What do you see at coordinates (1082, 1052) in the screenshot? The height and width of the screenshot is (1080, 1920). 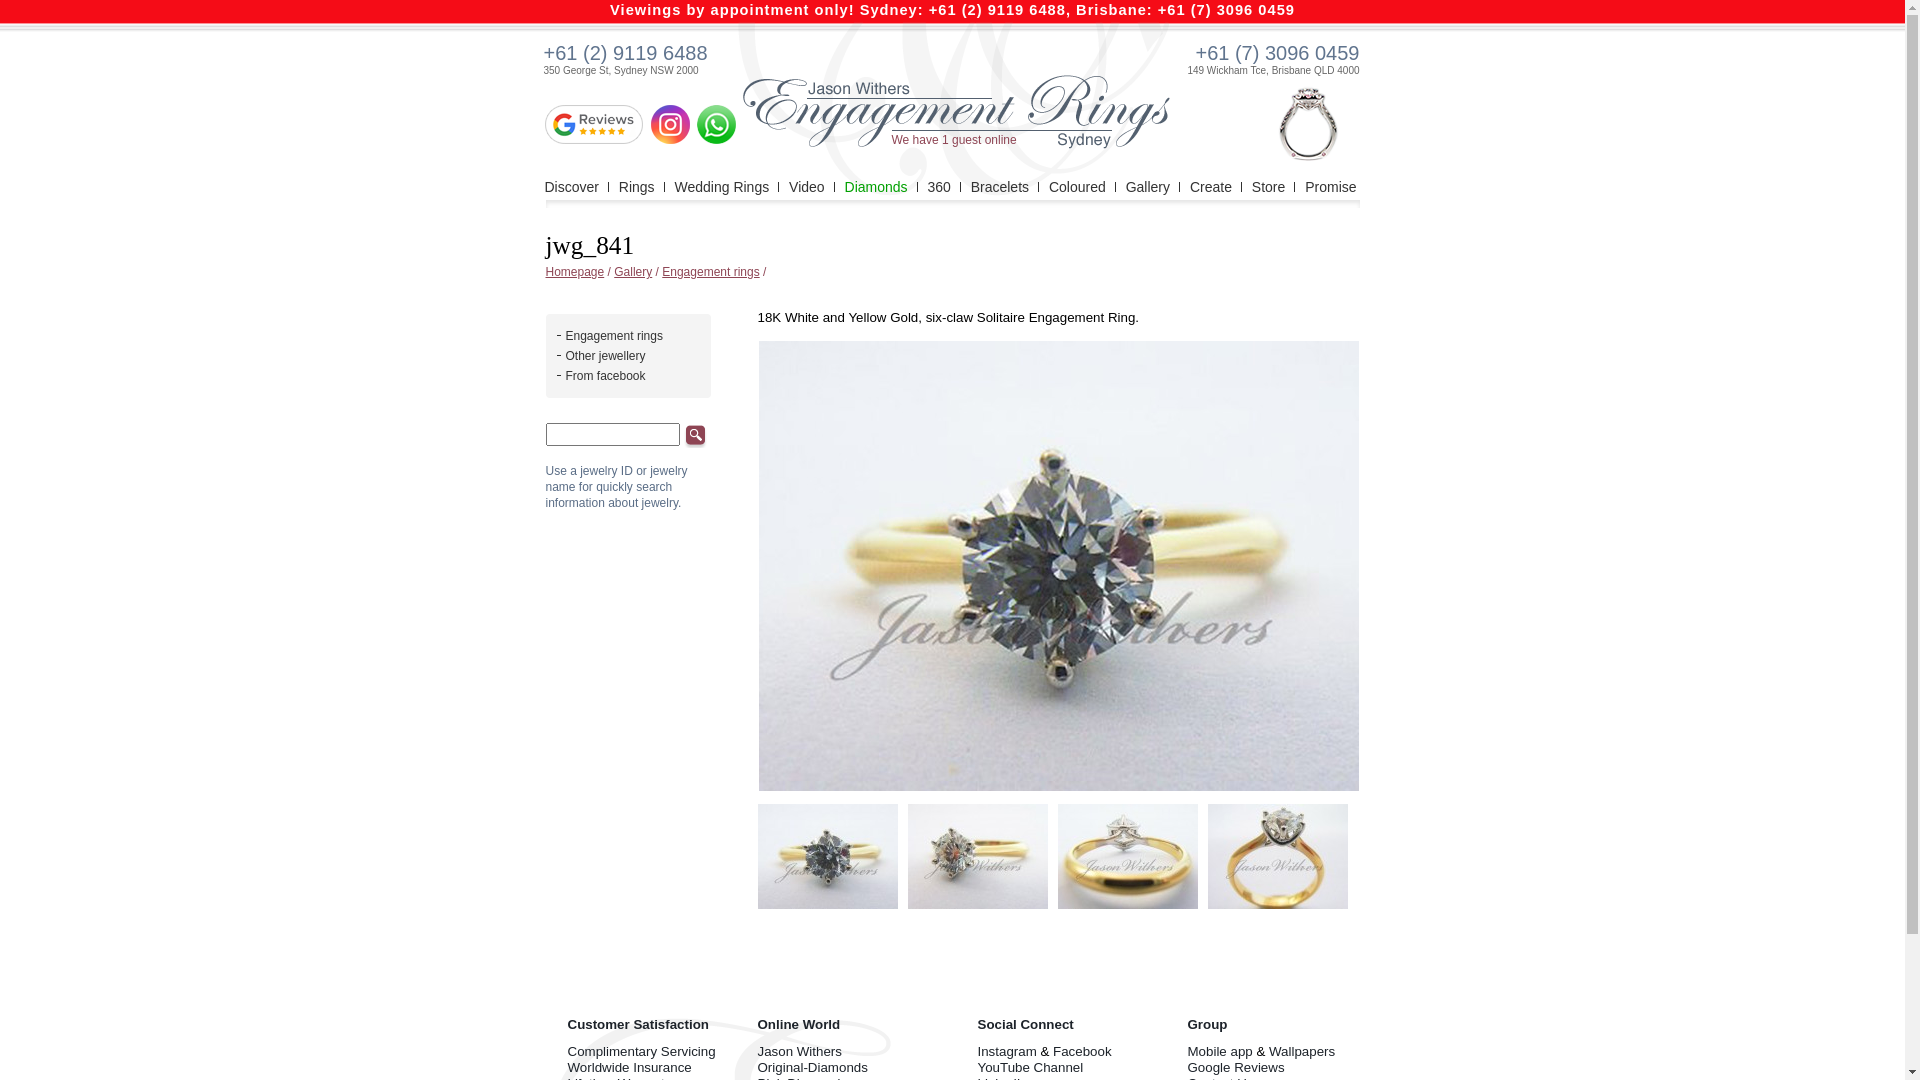 I see `Facebook` at bounding box center [1082, 1052].